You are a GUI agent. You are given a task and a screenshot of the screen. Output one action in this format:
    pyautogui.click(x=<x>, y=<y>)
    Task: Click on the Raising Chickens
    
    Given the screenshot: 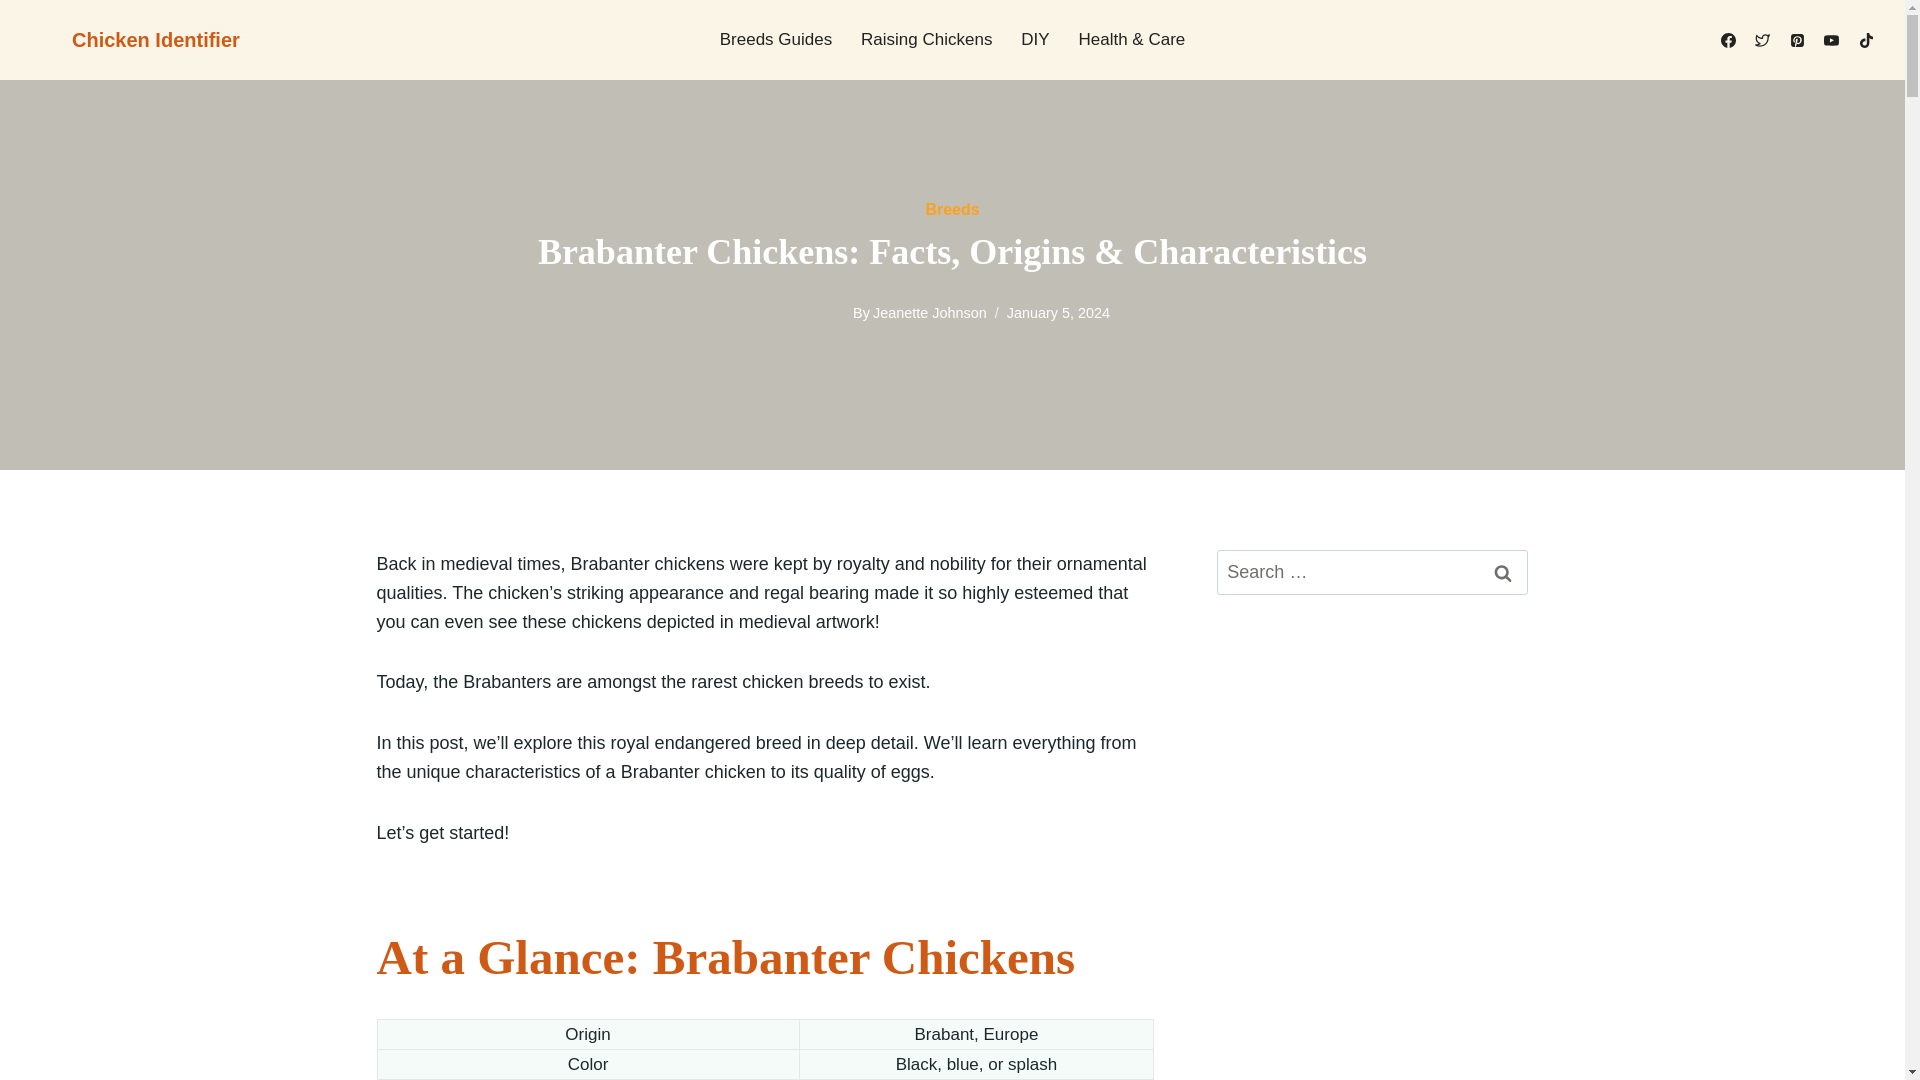 What is the action you would take?
    pyautogui.click(x=926, y=40)
    